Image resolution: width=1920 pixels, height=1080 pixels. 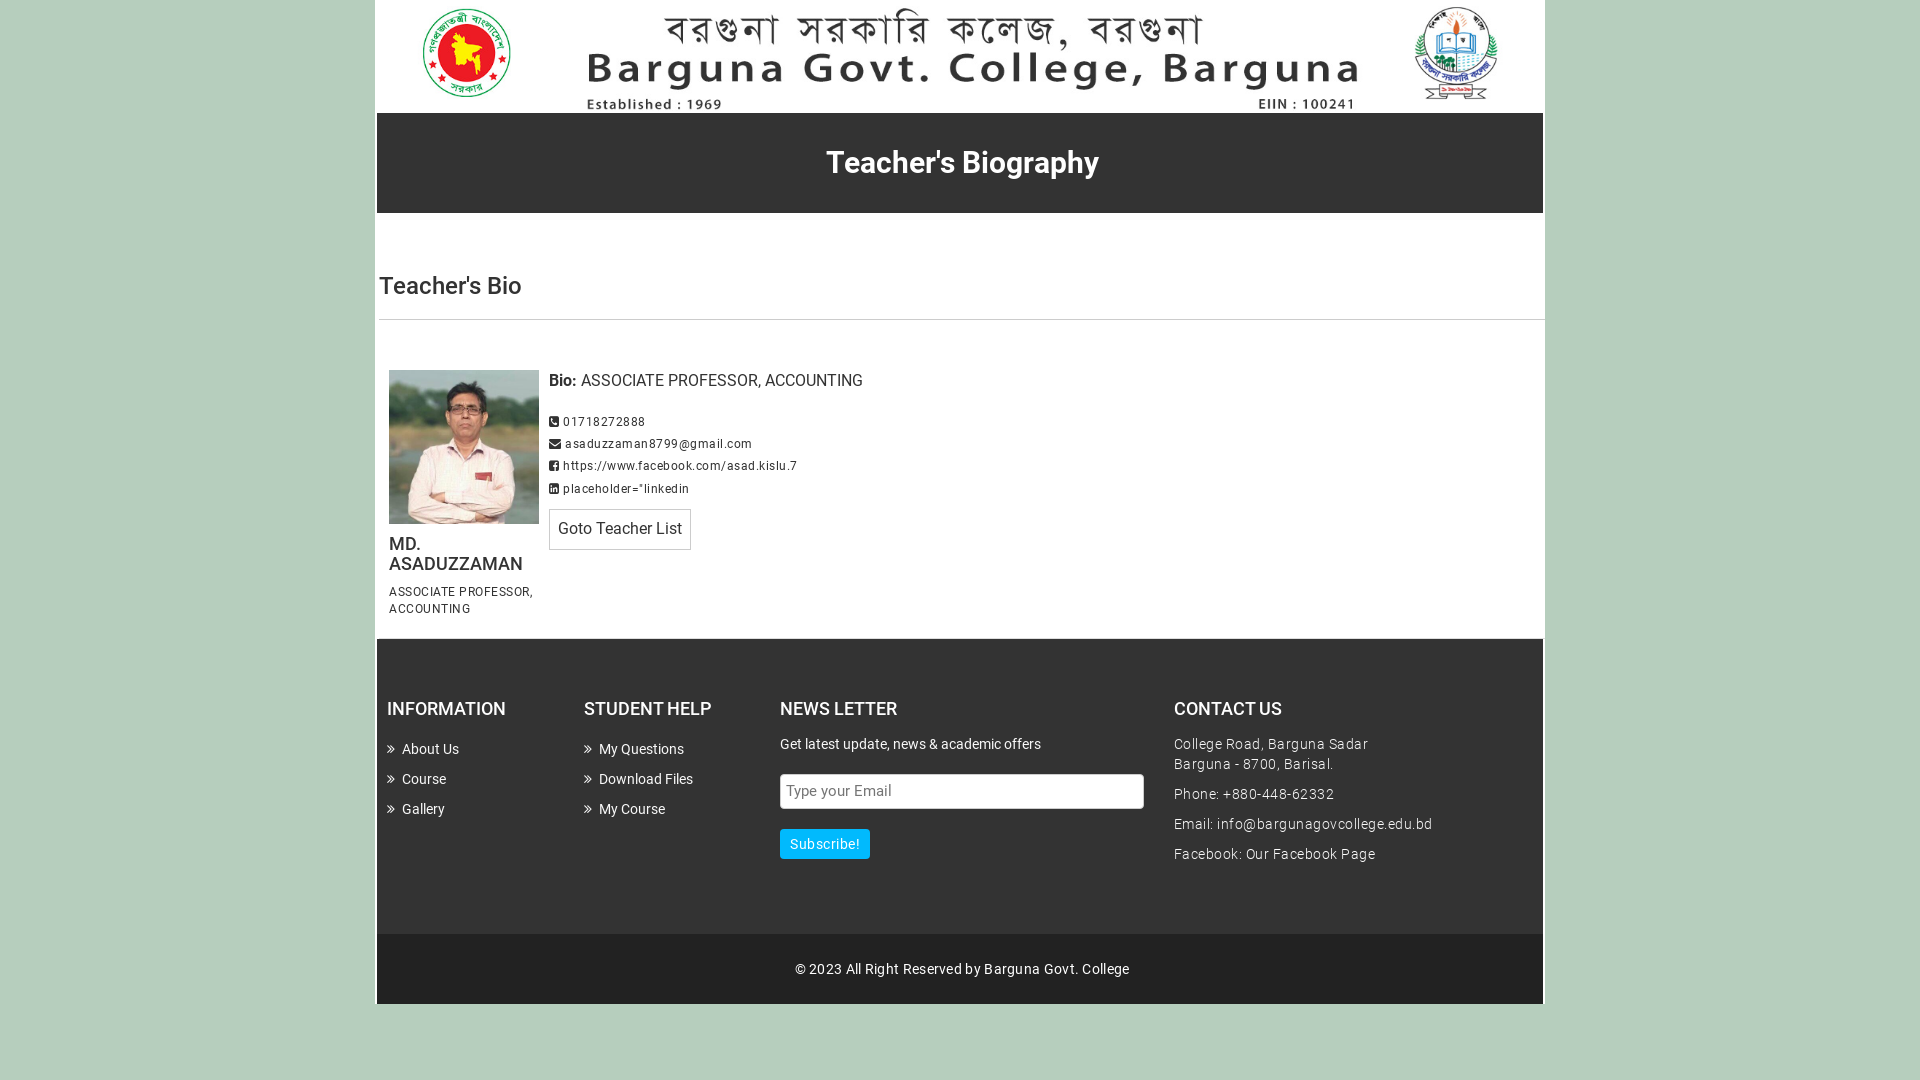 I want to click on Download Files, so click(x=638, y=779).